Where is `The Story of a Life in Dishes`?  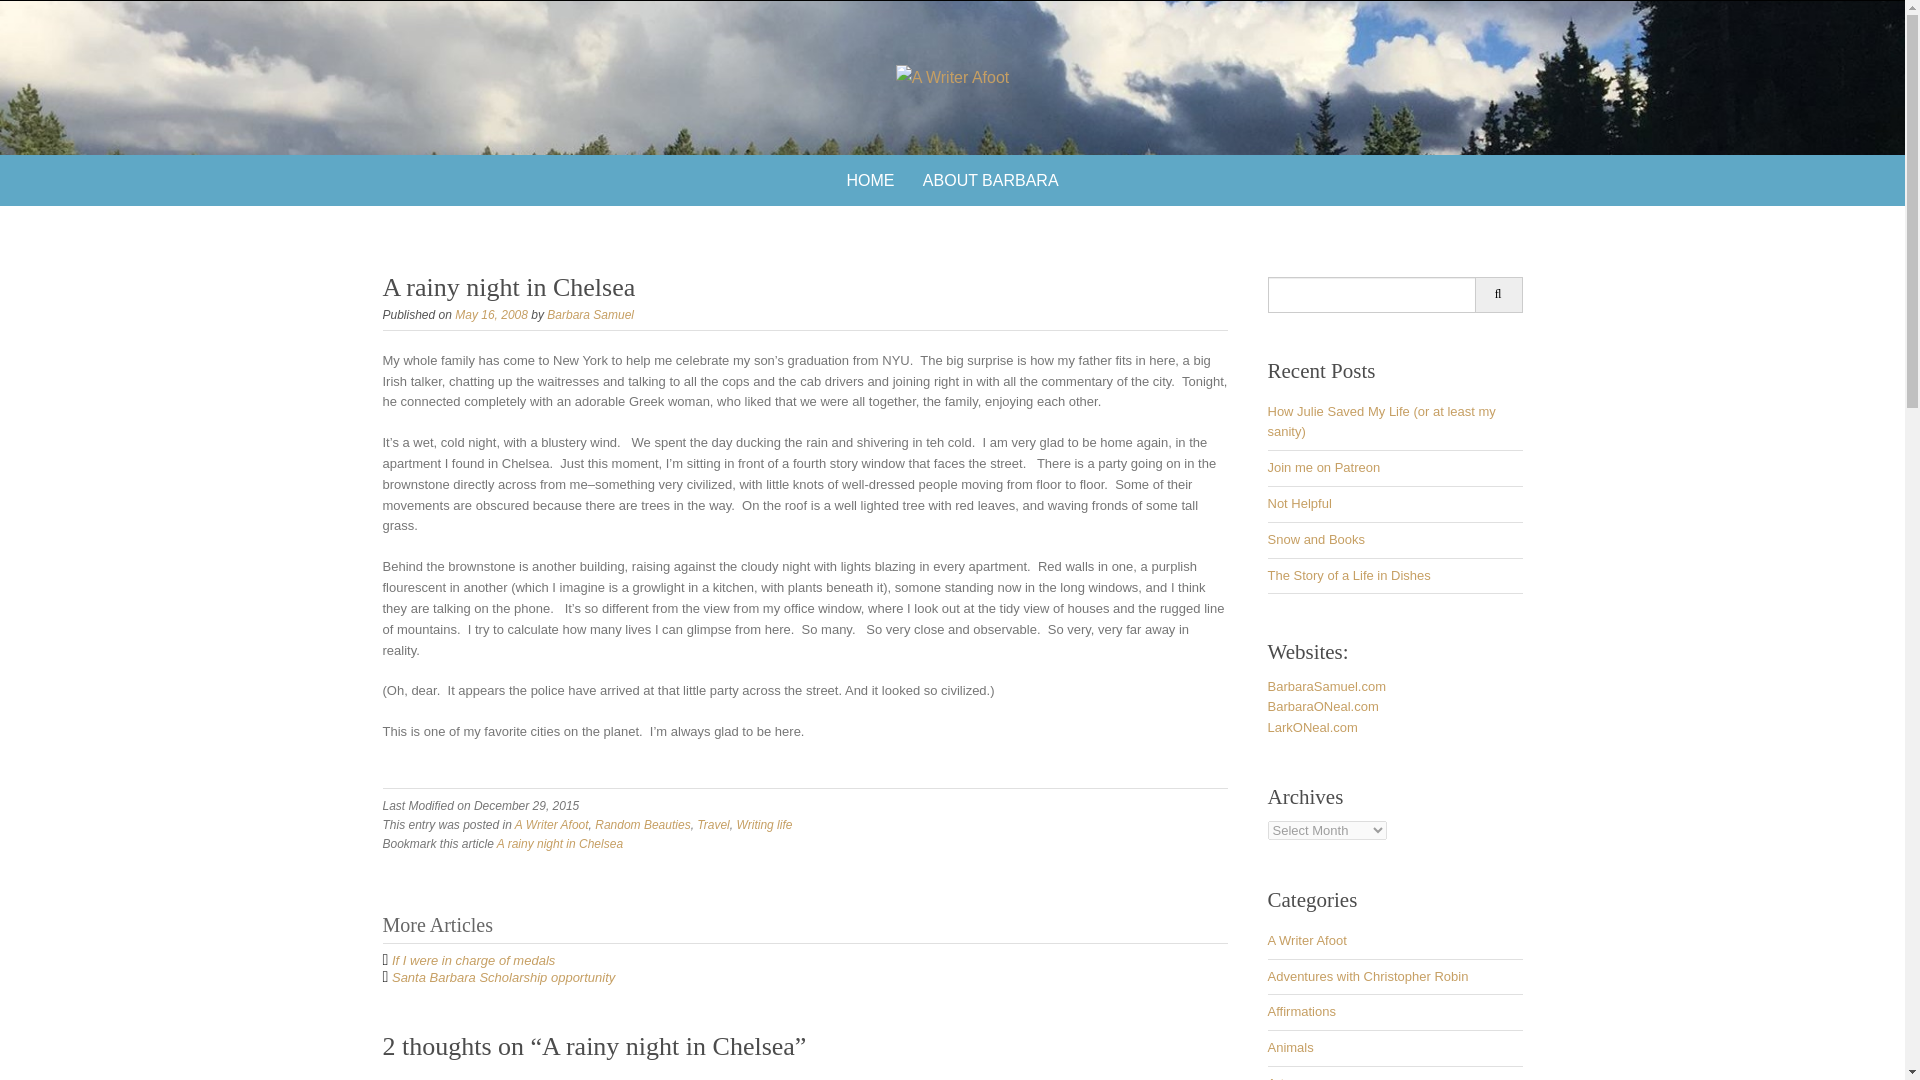
The Story of a Life in Dishes is located at coordinates (1348, 576).